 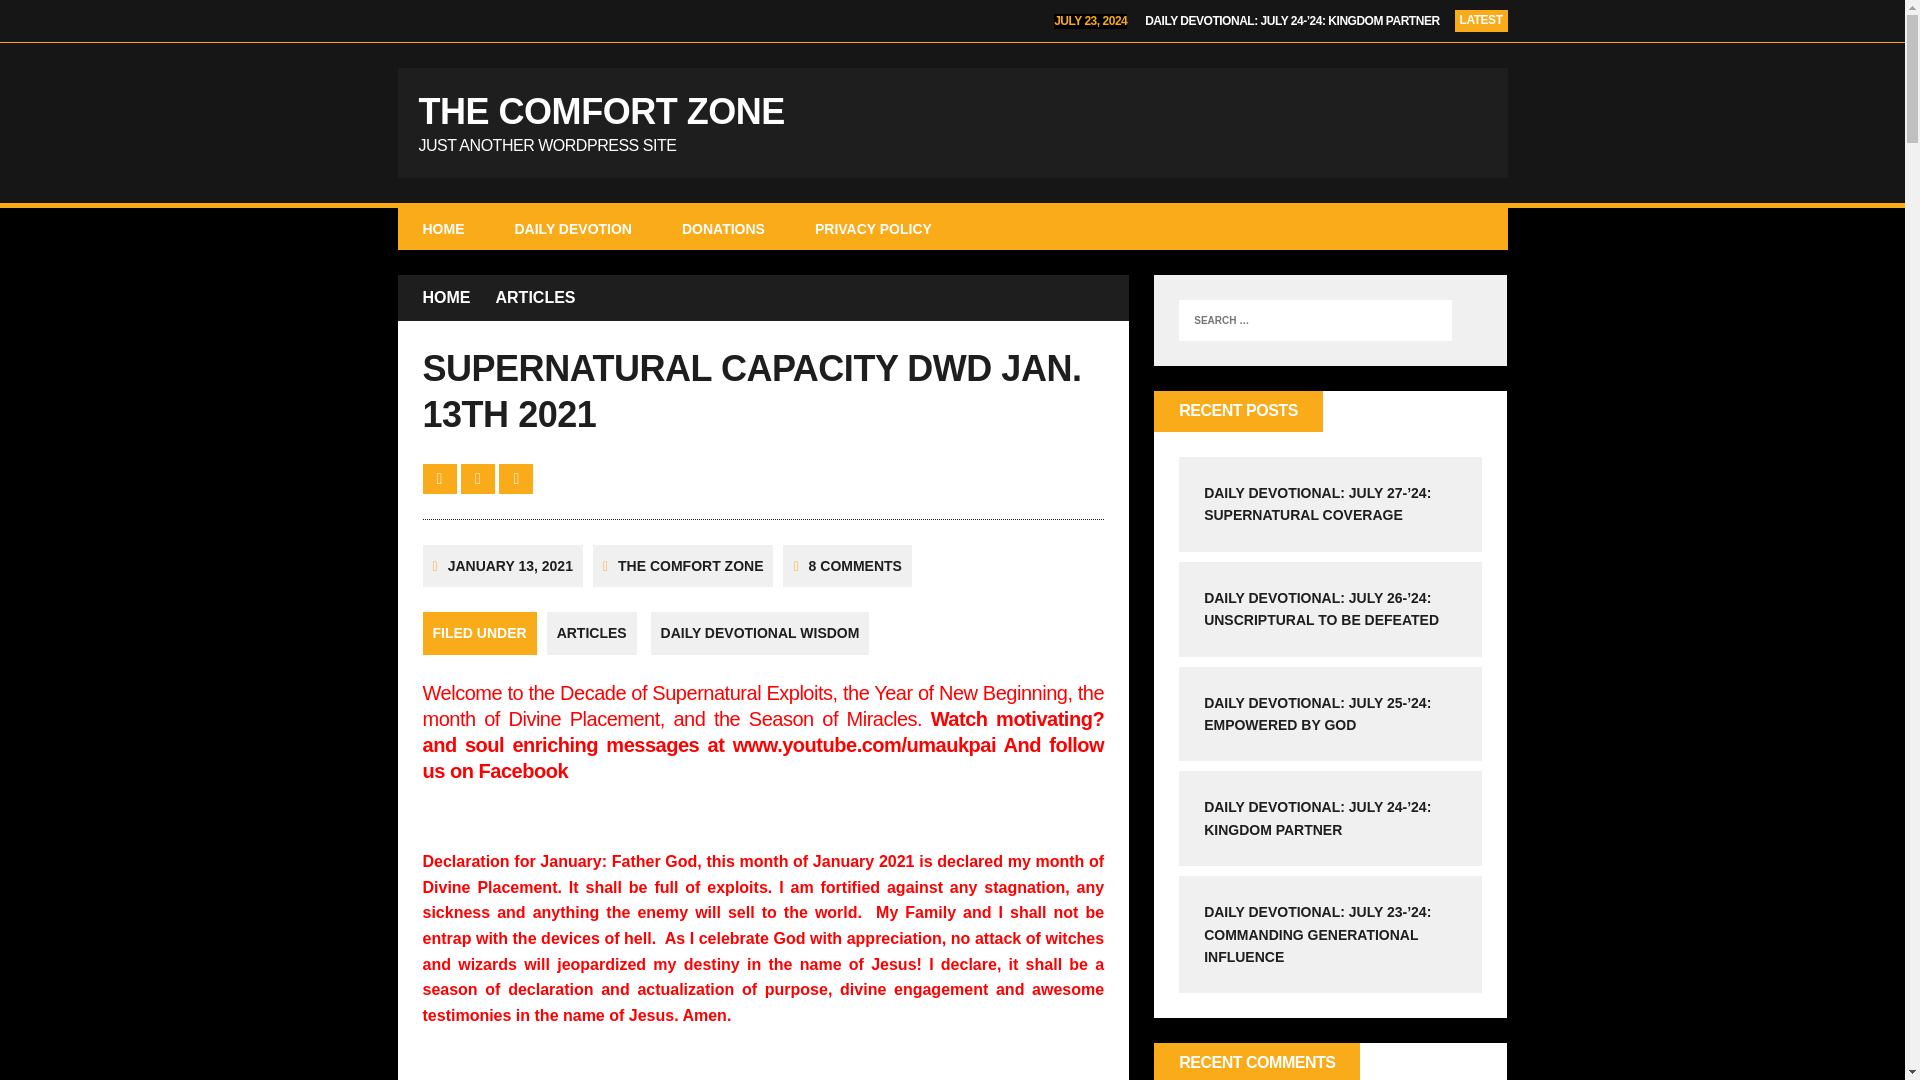 I want to click on DONATIONS, so click(x=952, y=123).